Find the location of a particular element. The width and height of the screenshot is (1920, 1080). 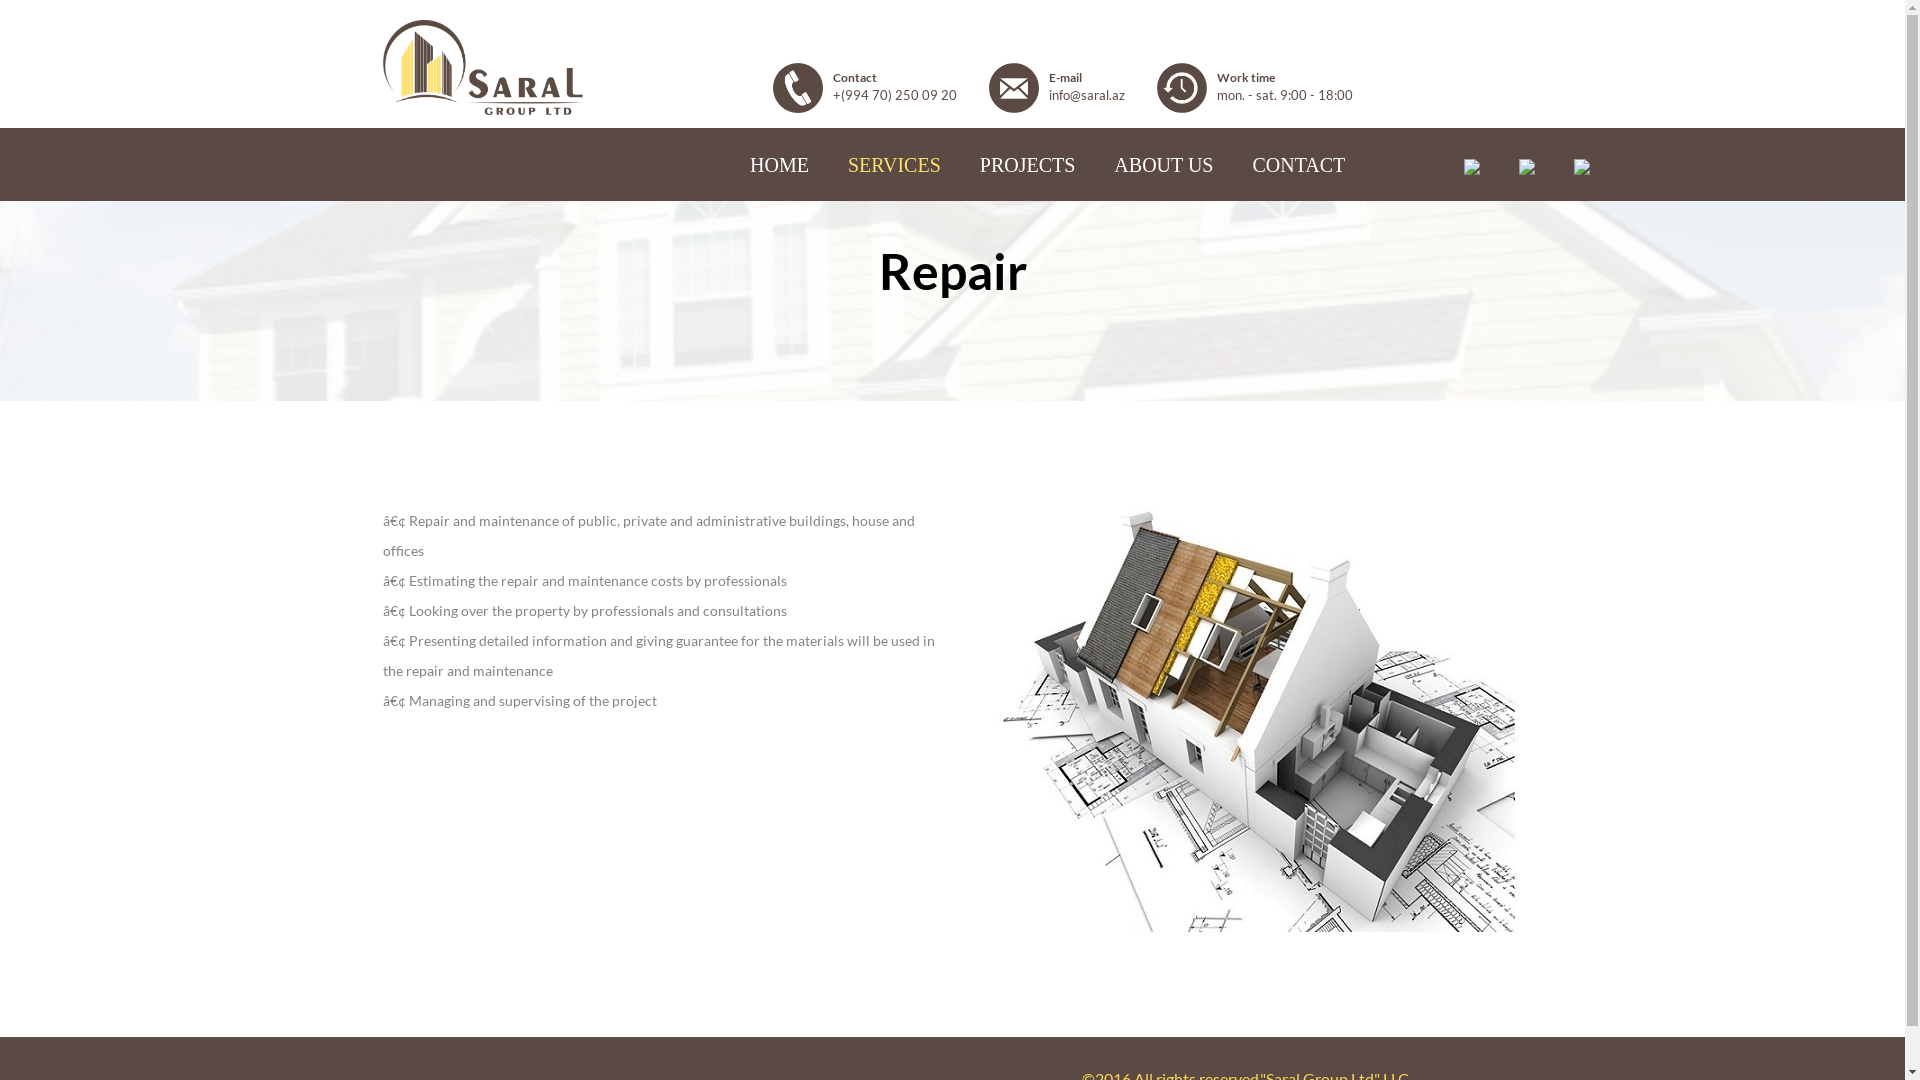

CONTACT is located at coordinates (1298, 165).